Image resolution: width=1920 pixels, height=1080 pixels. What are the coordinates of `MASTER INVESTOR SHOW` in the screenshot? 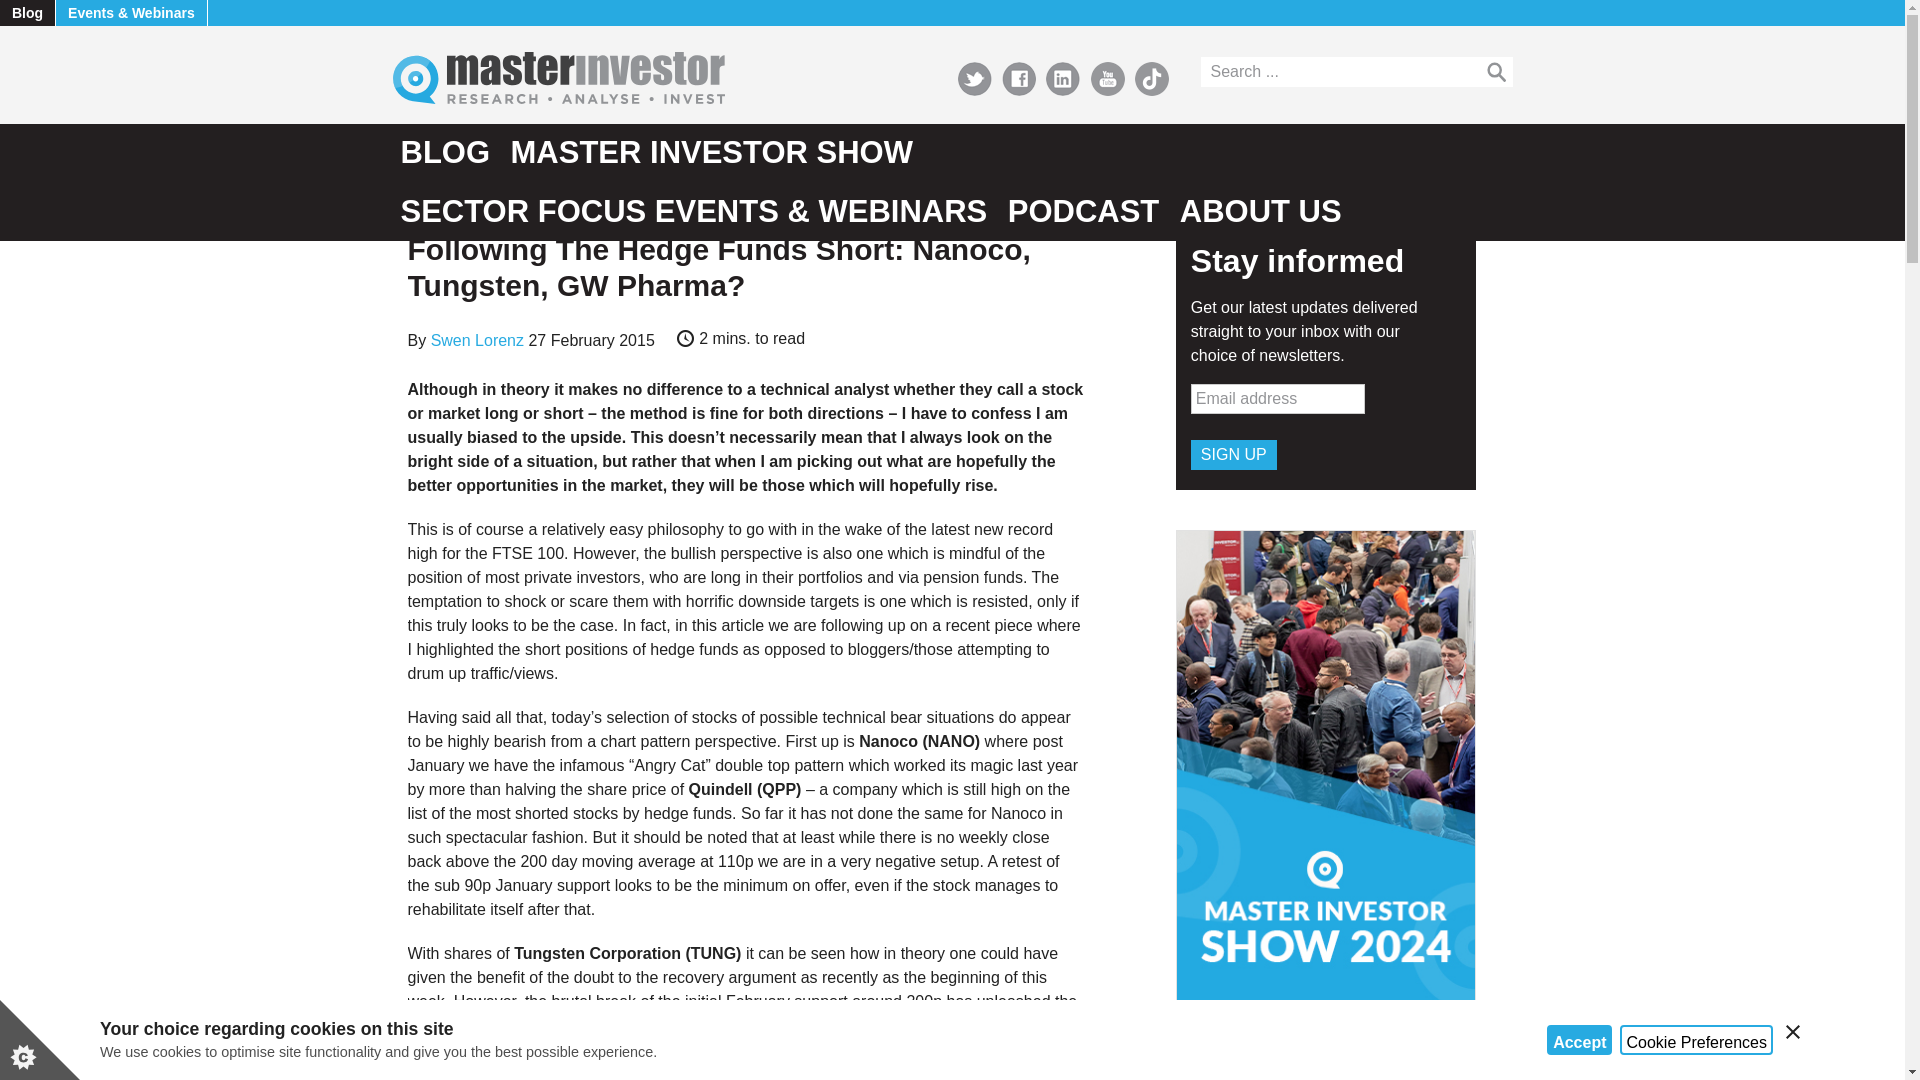 It's located at (712, 153).